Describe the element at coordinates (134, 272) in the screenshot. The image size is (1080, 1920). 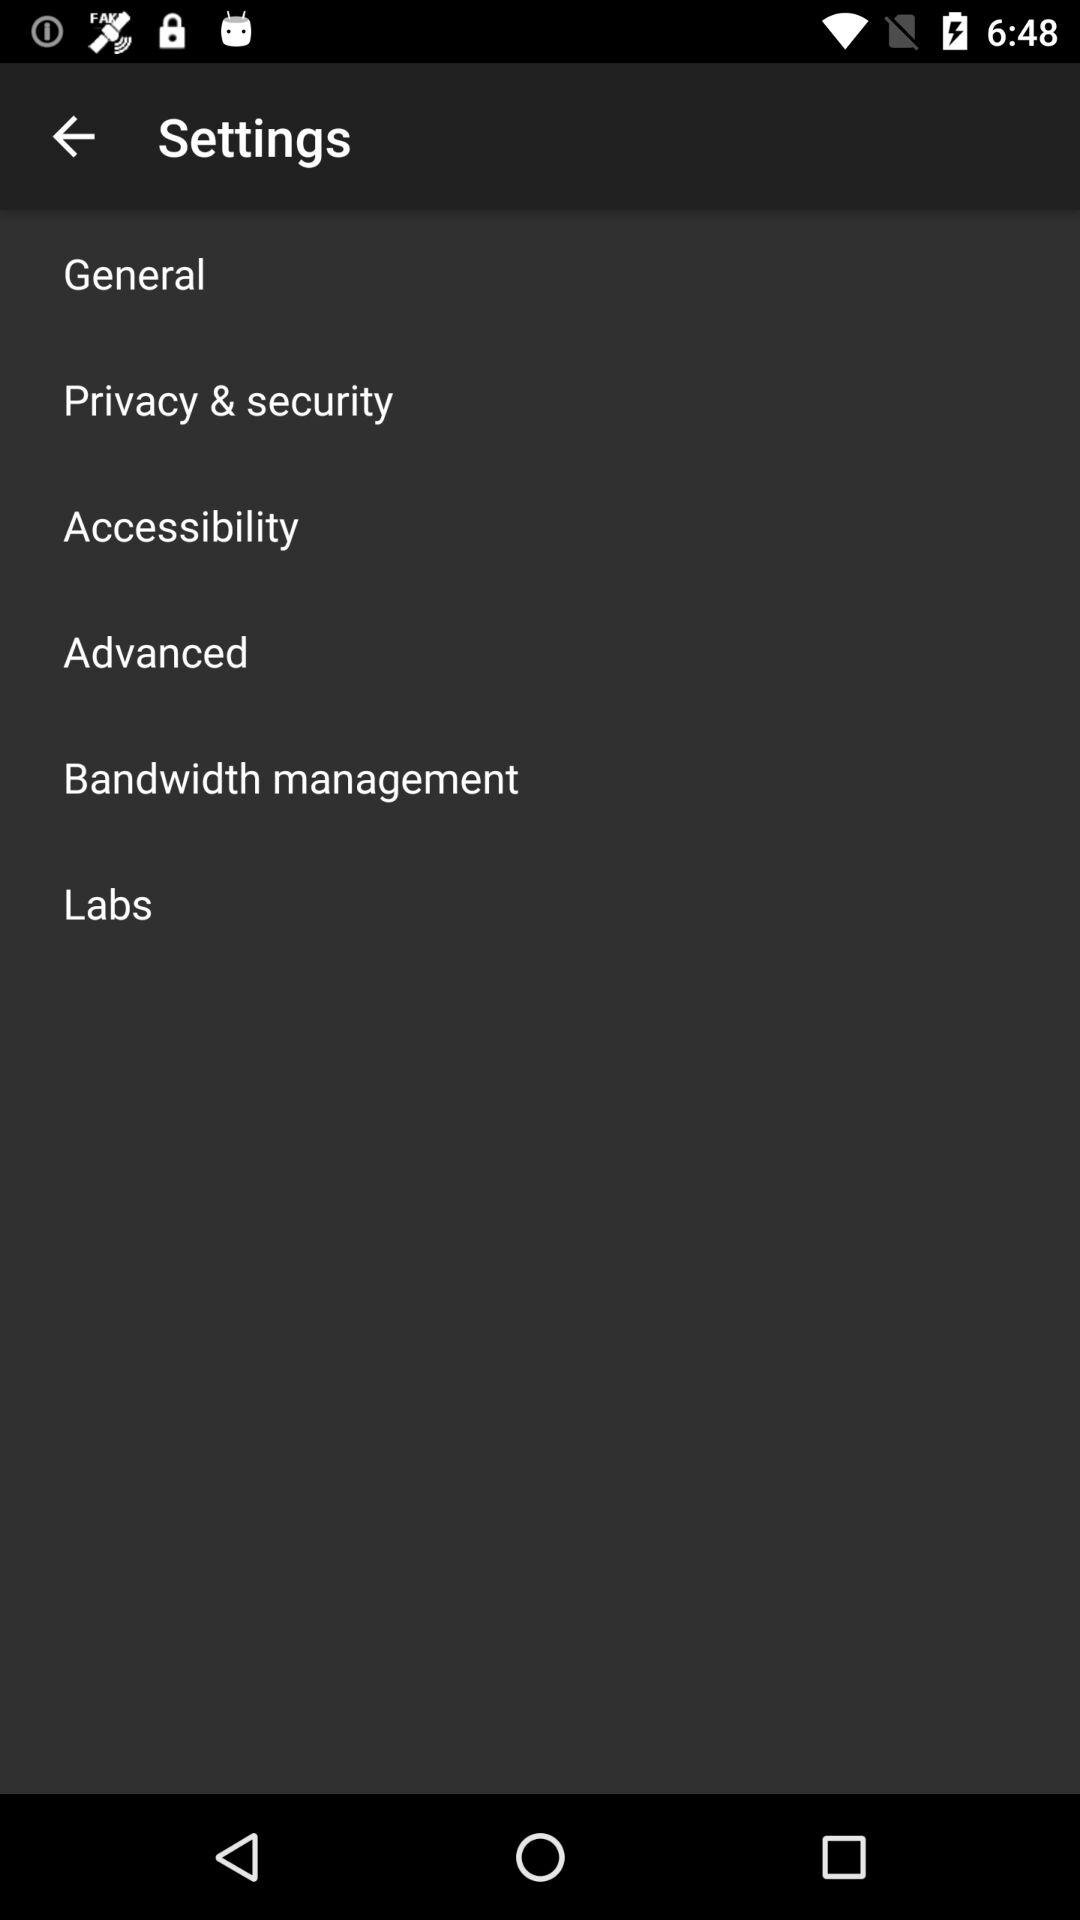
I see `tap the general icon` at that location.